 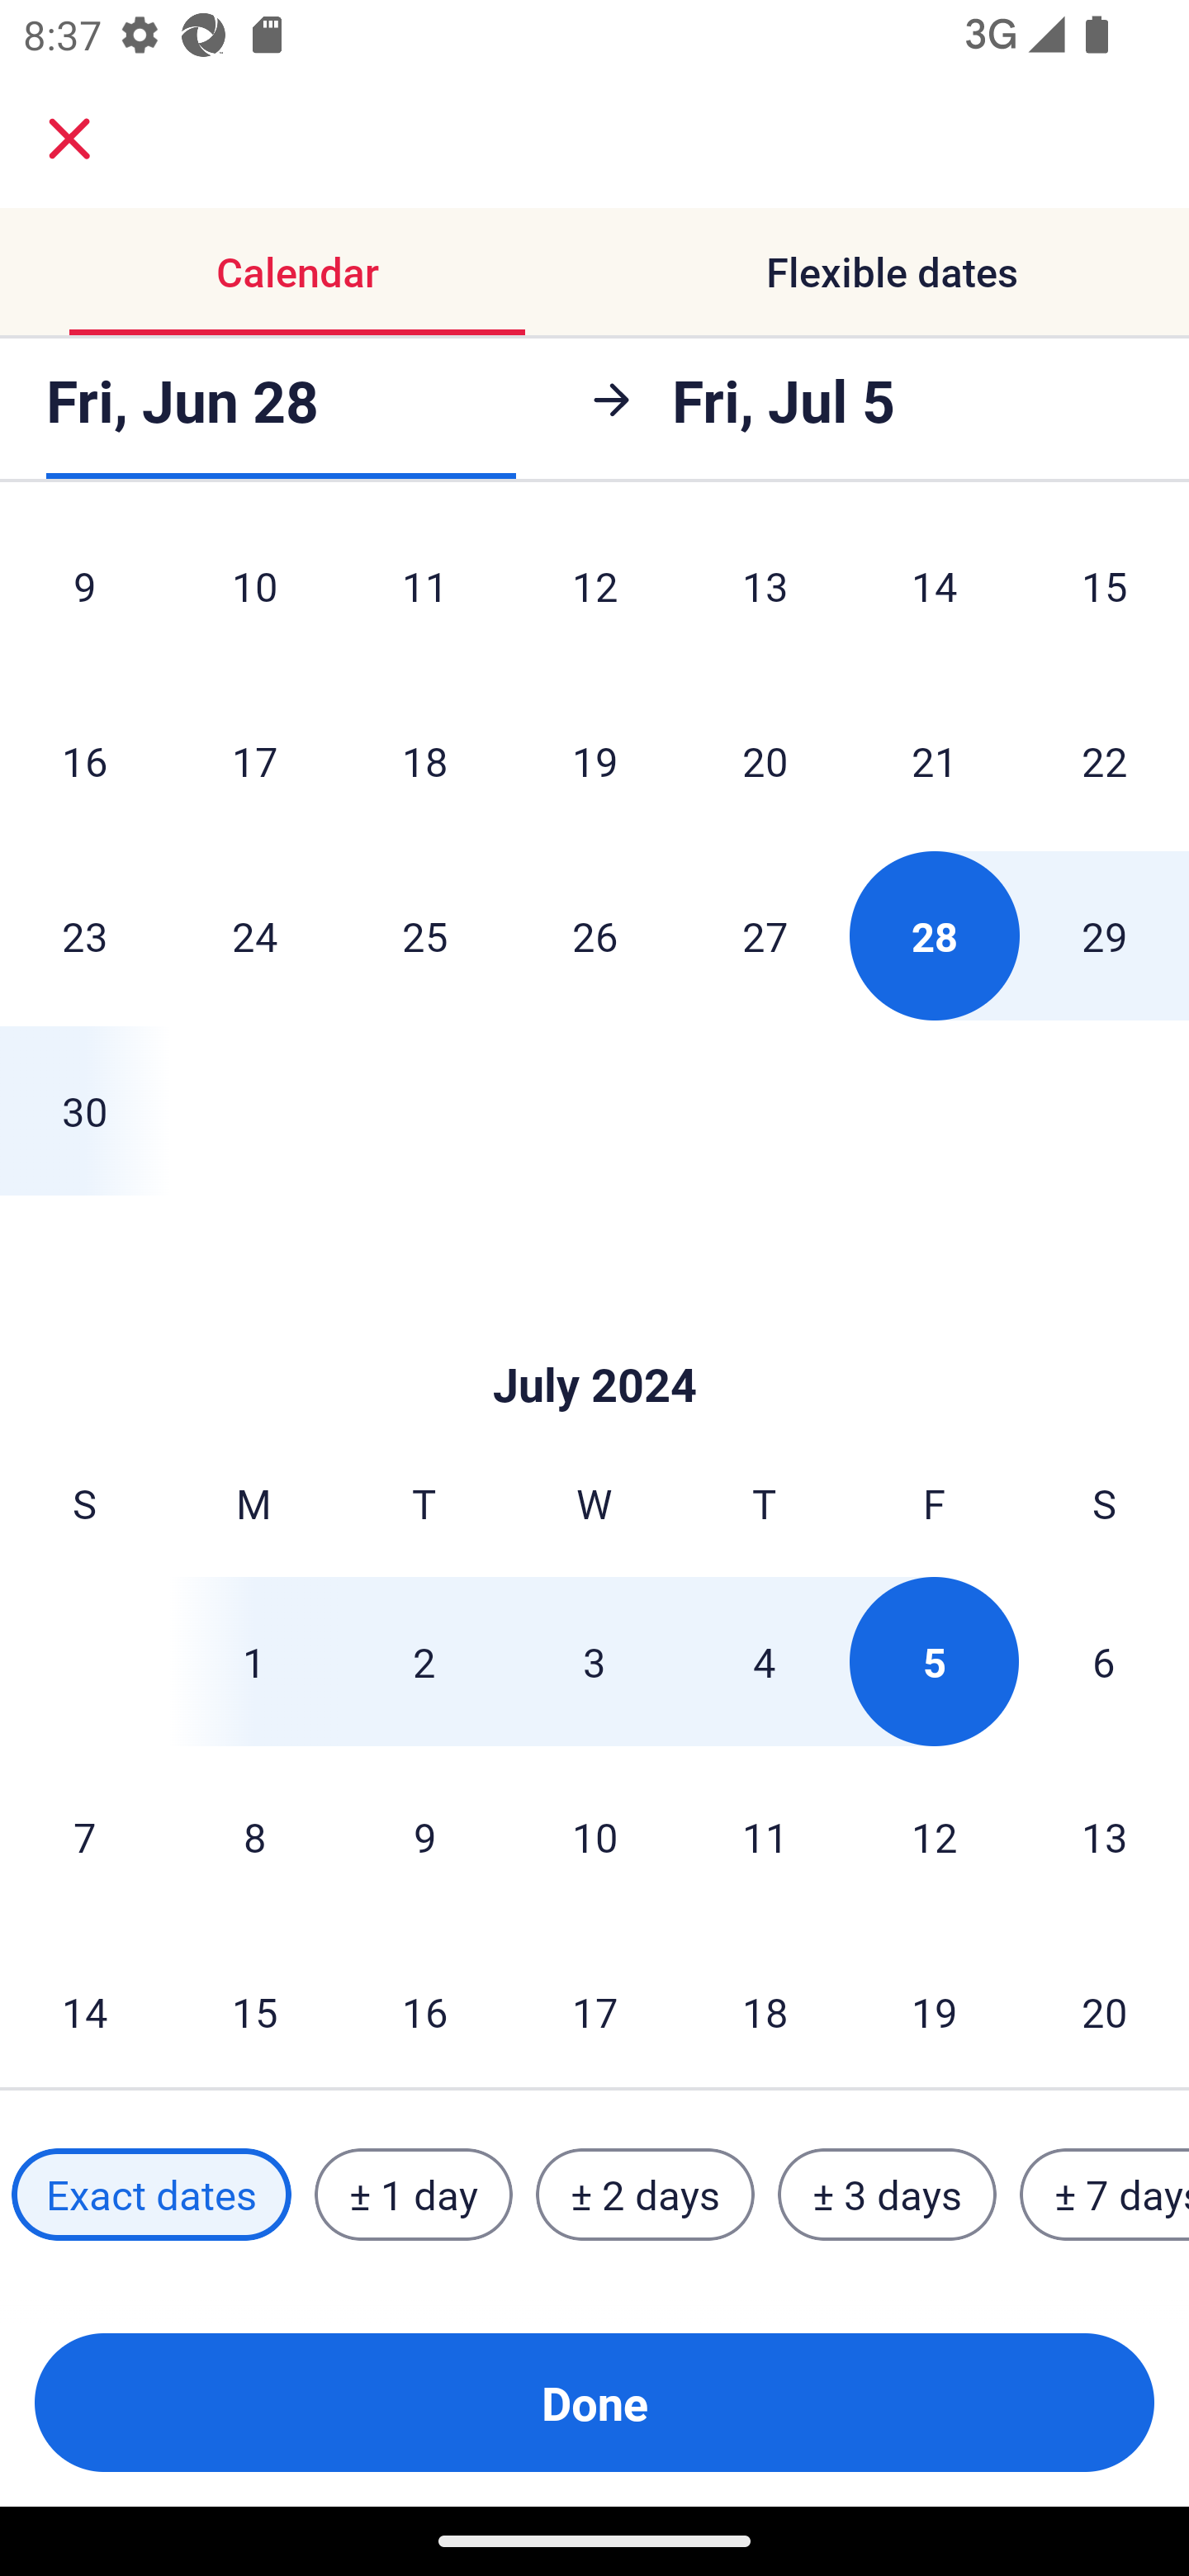 I want to click on ± 7 days, so click(x=1105, y=2195).